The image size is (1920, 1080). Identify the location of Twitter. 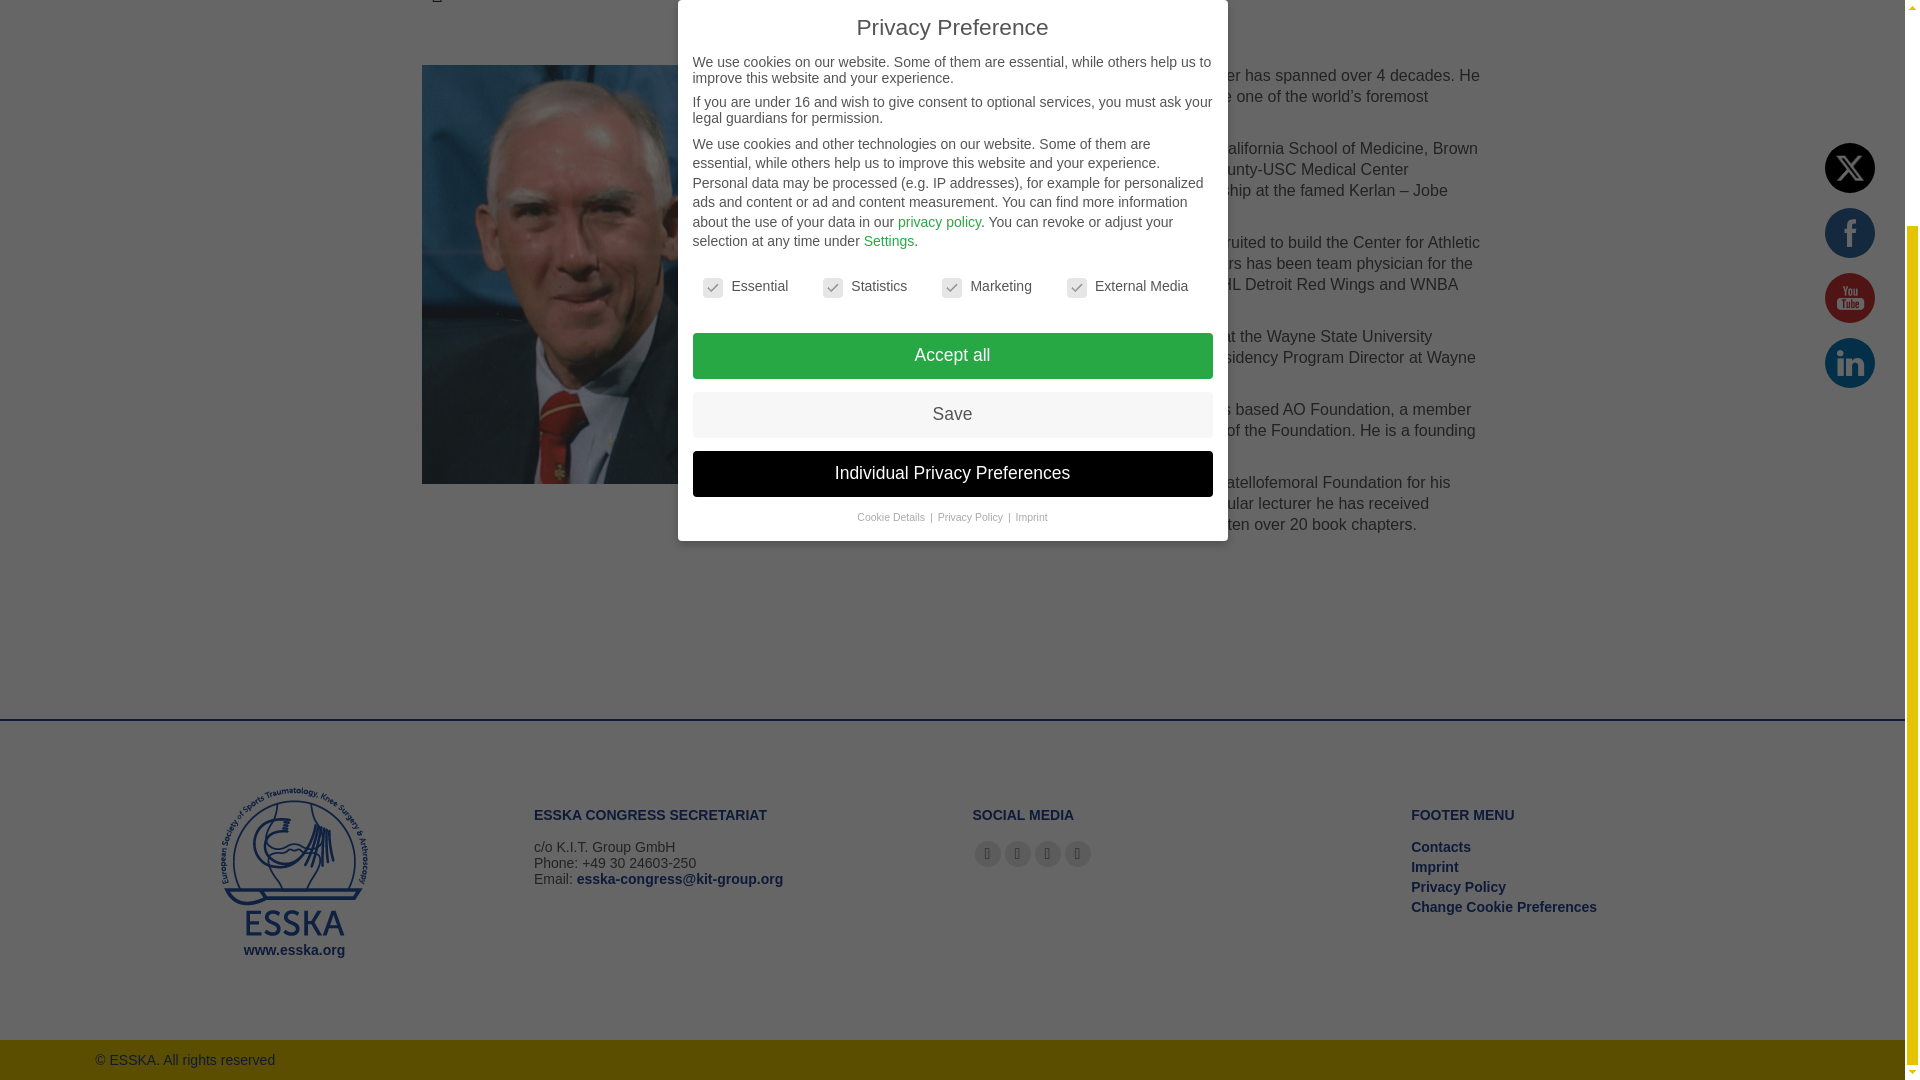
(1850, 168).